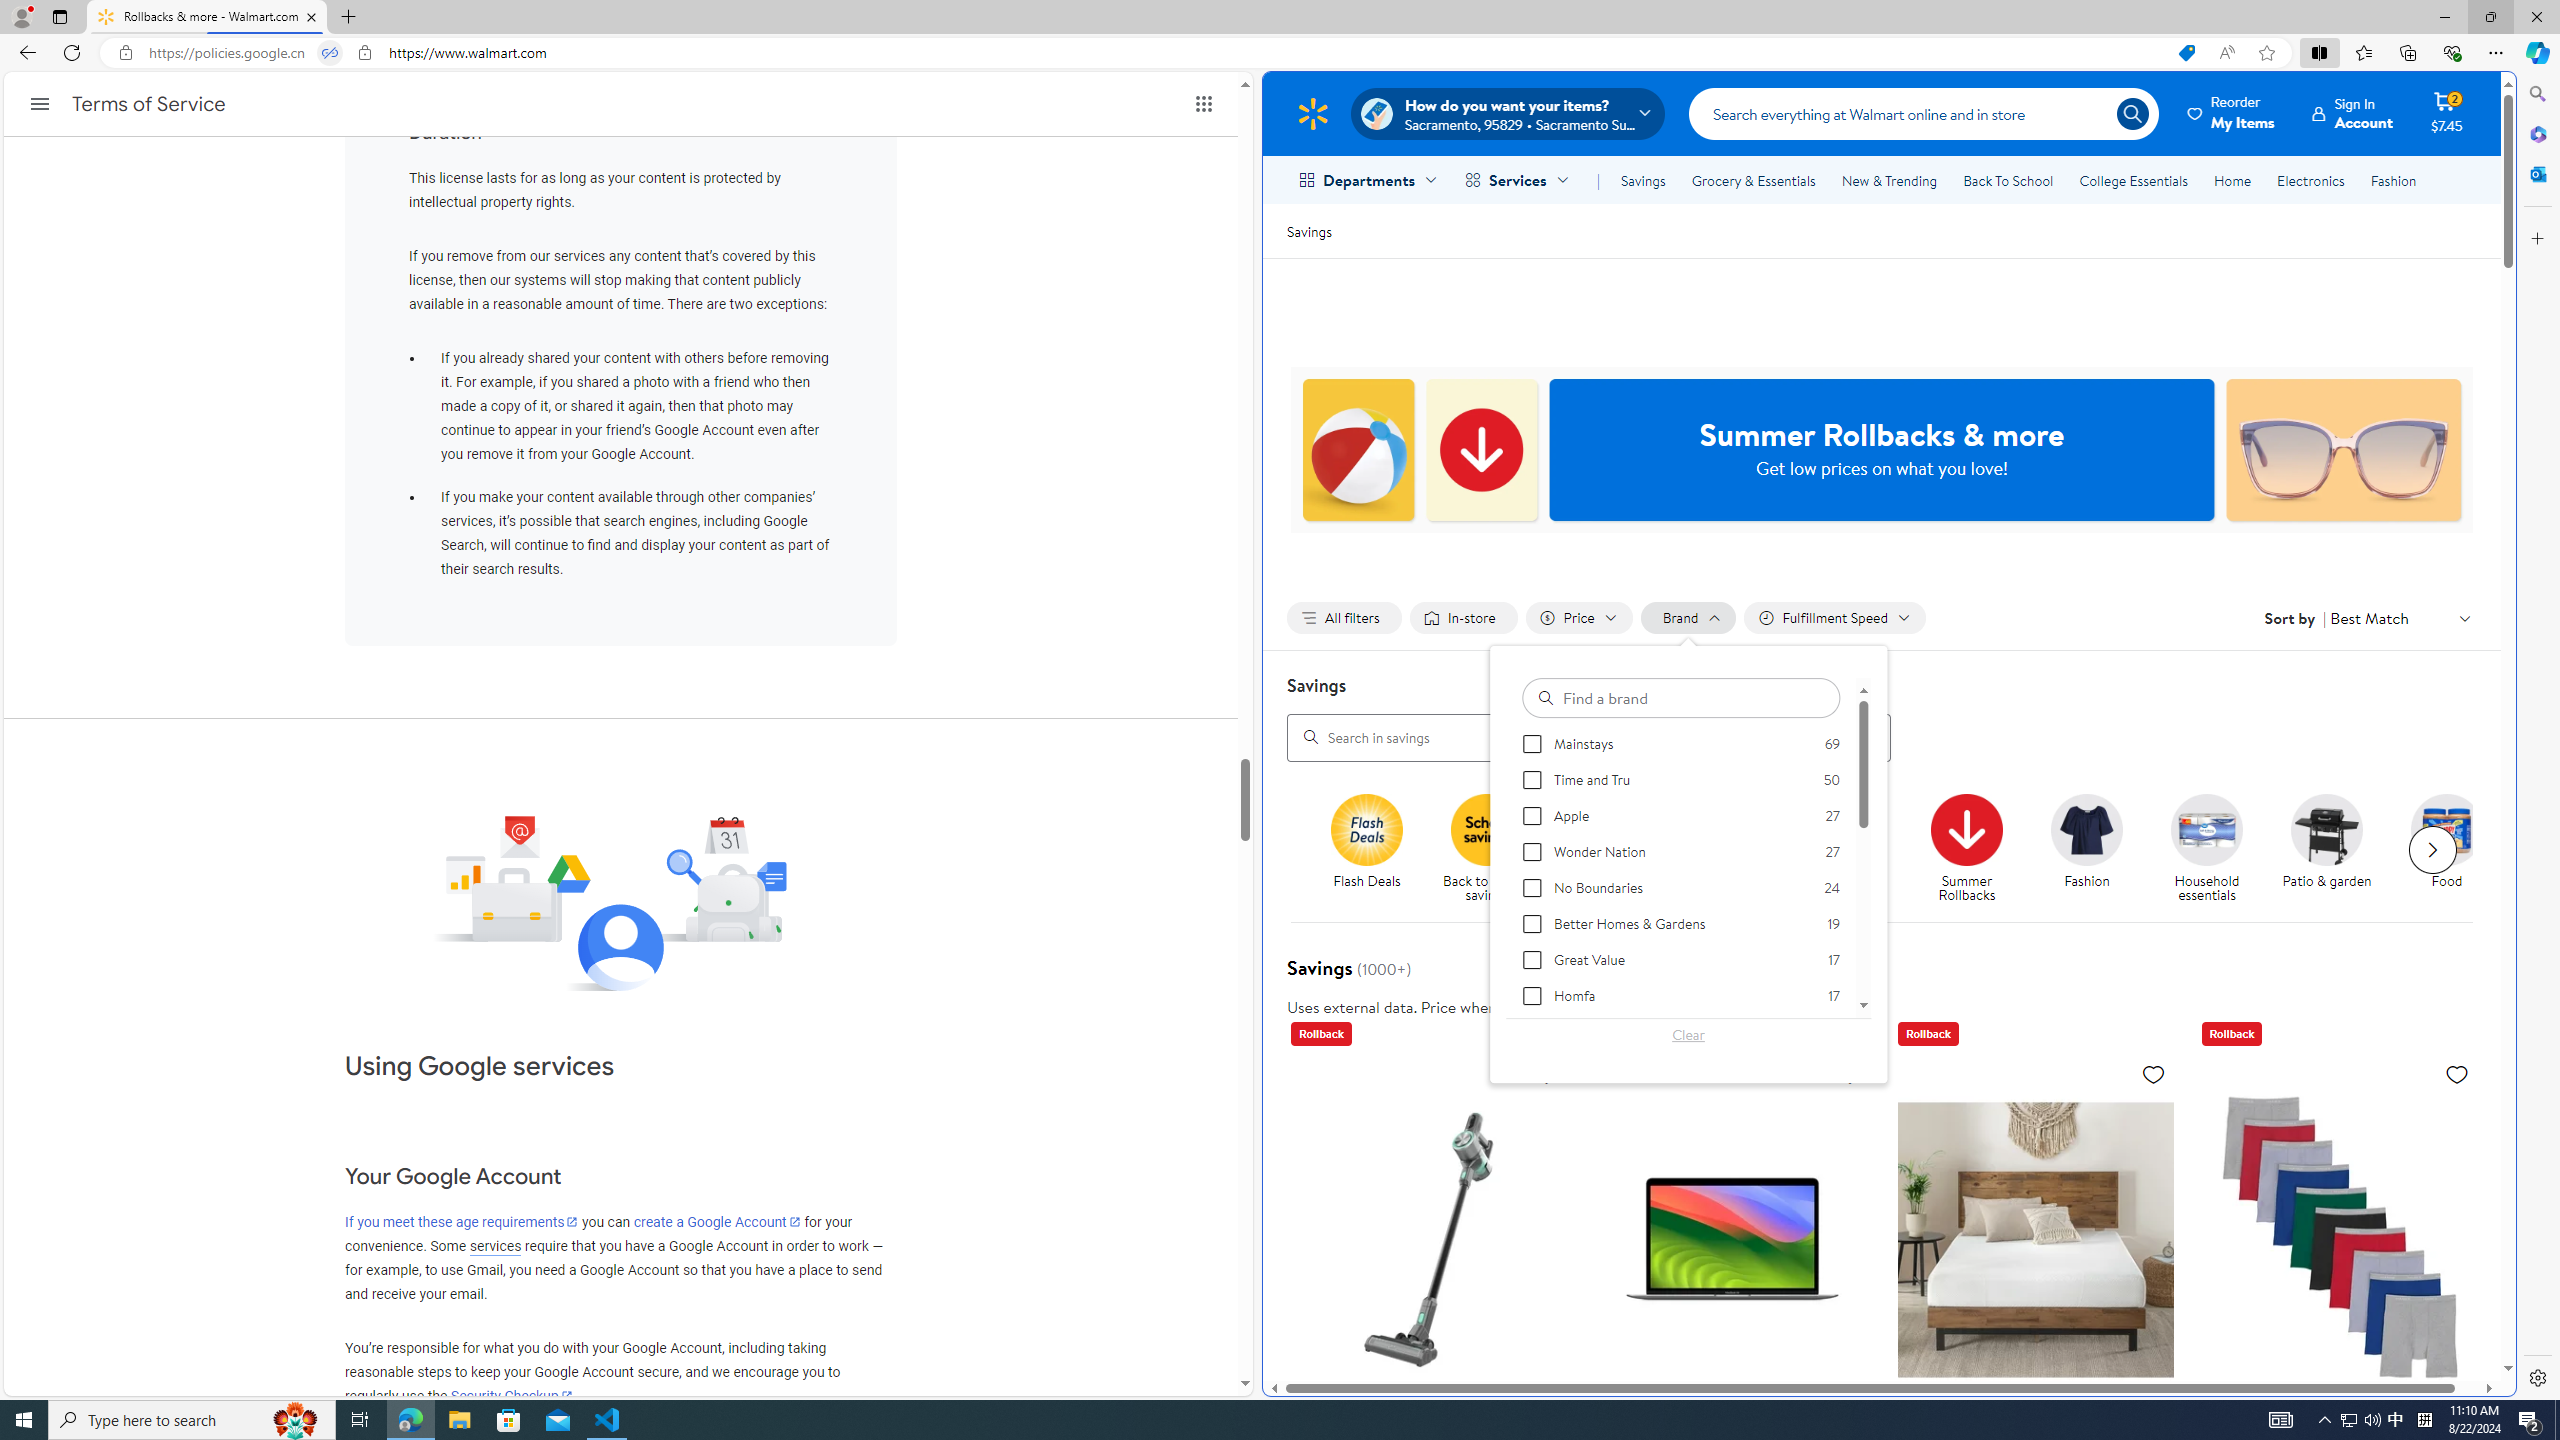 The height and width of the screenshot is (1440, 2560). What do you see at coordinates (1487, 849) in the screenshot?
I see `Back to School savings Back to school savings` at bounding box center [1487, 849].